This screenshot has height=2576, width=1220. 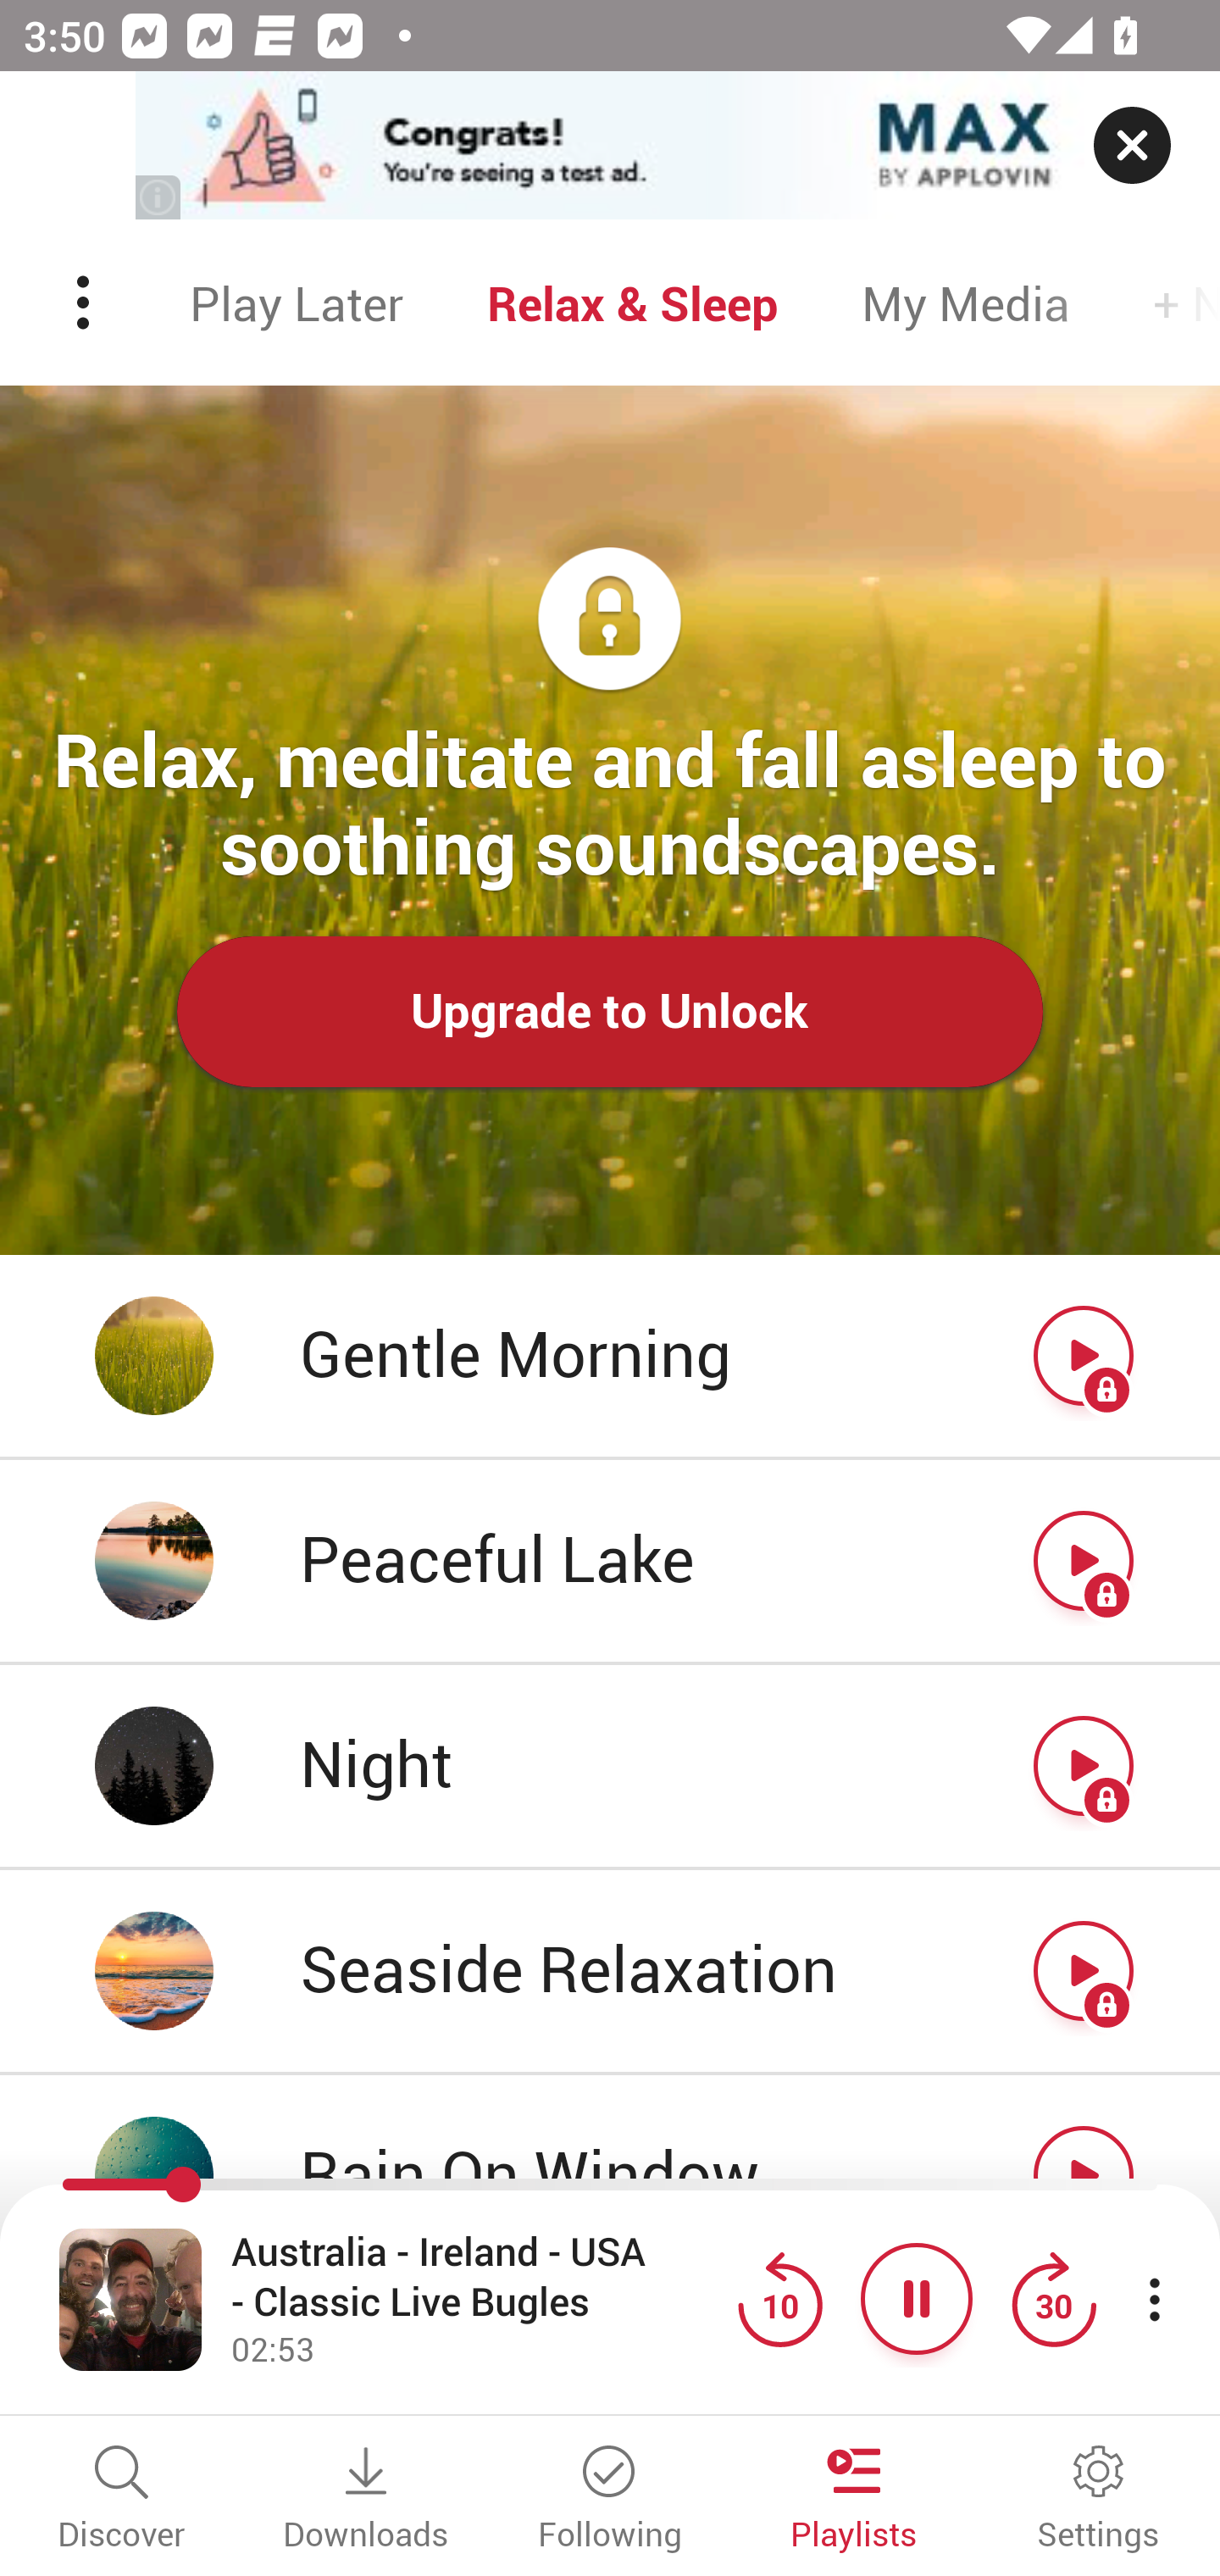 What do you see at coordinates (476, 2277) in the screenshot?
I see `Australia - Ireland - USA - Classic Live Bugles` at bounding box center [476, 2277].